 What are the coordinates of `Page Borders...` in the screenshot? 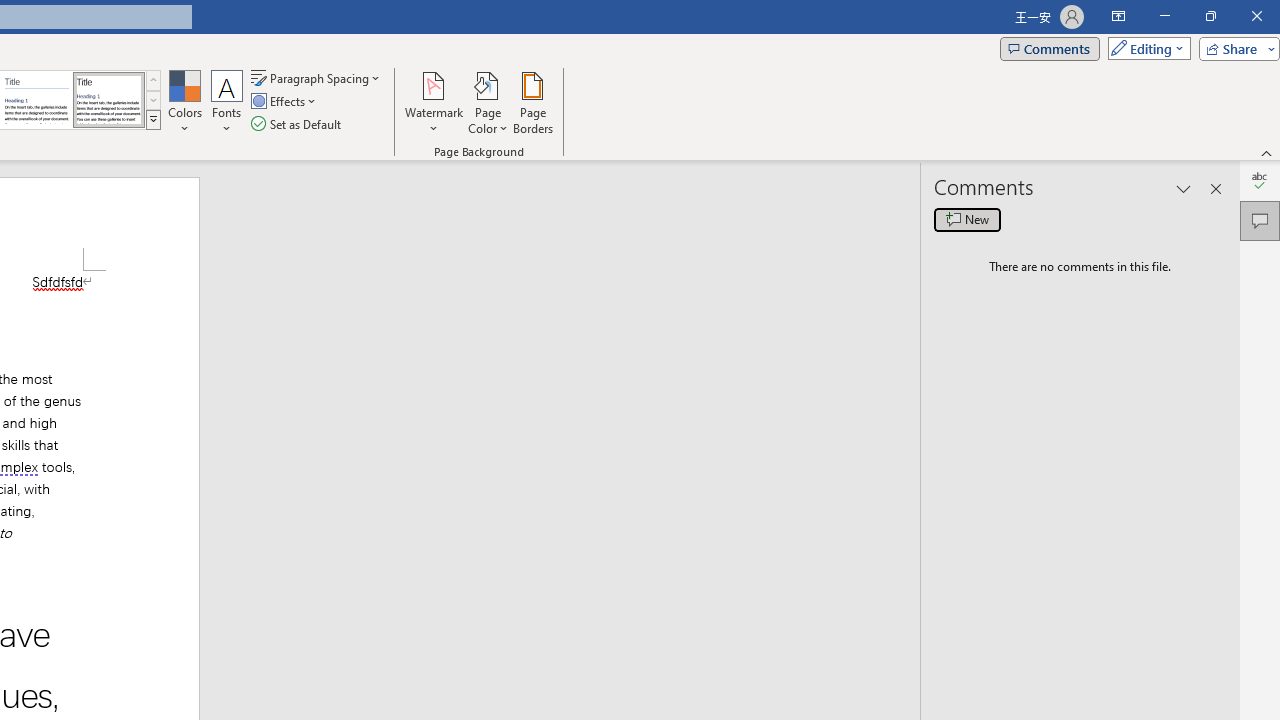 It's located at (532, 102).